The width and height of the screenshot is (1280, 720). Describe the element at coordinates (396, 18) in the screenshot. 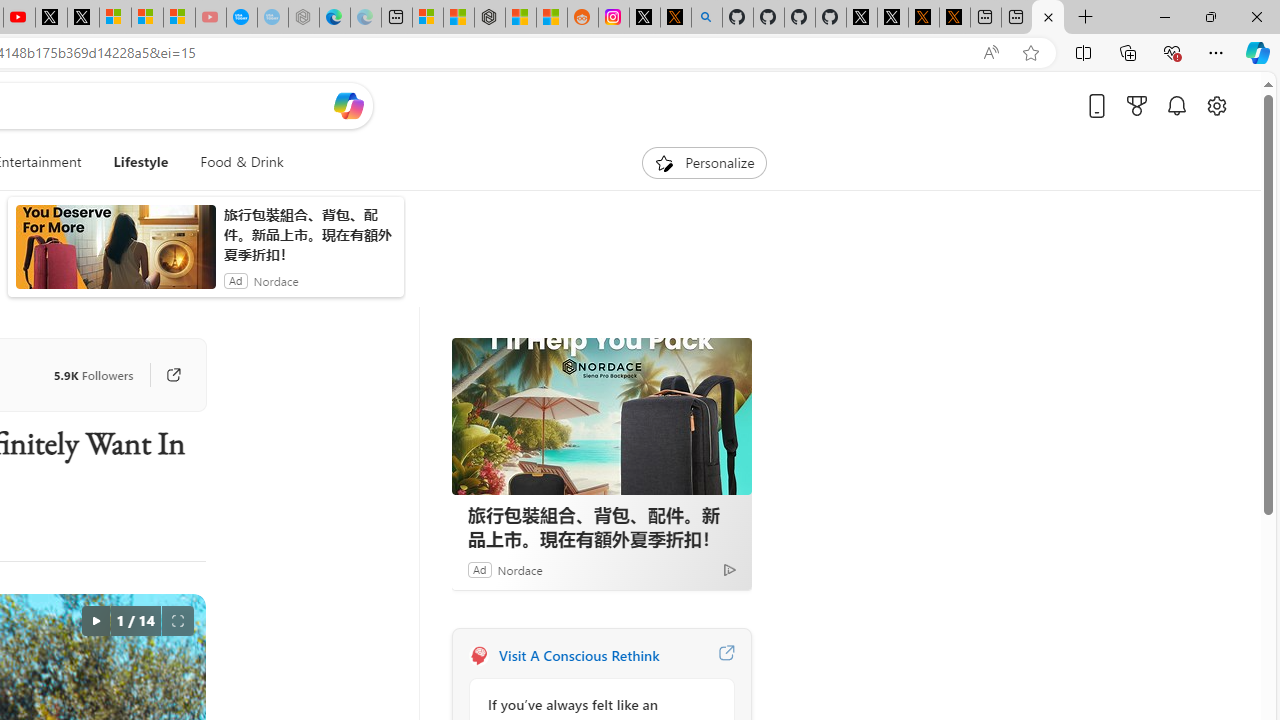

I see `Microsoft account | Microsoft Account Privacy Settings` at that location.